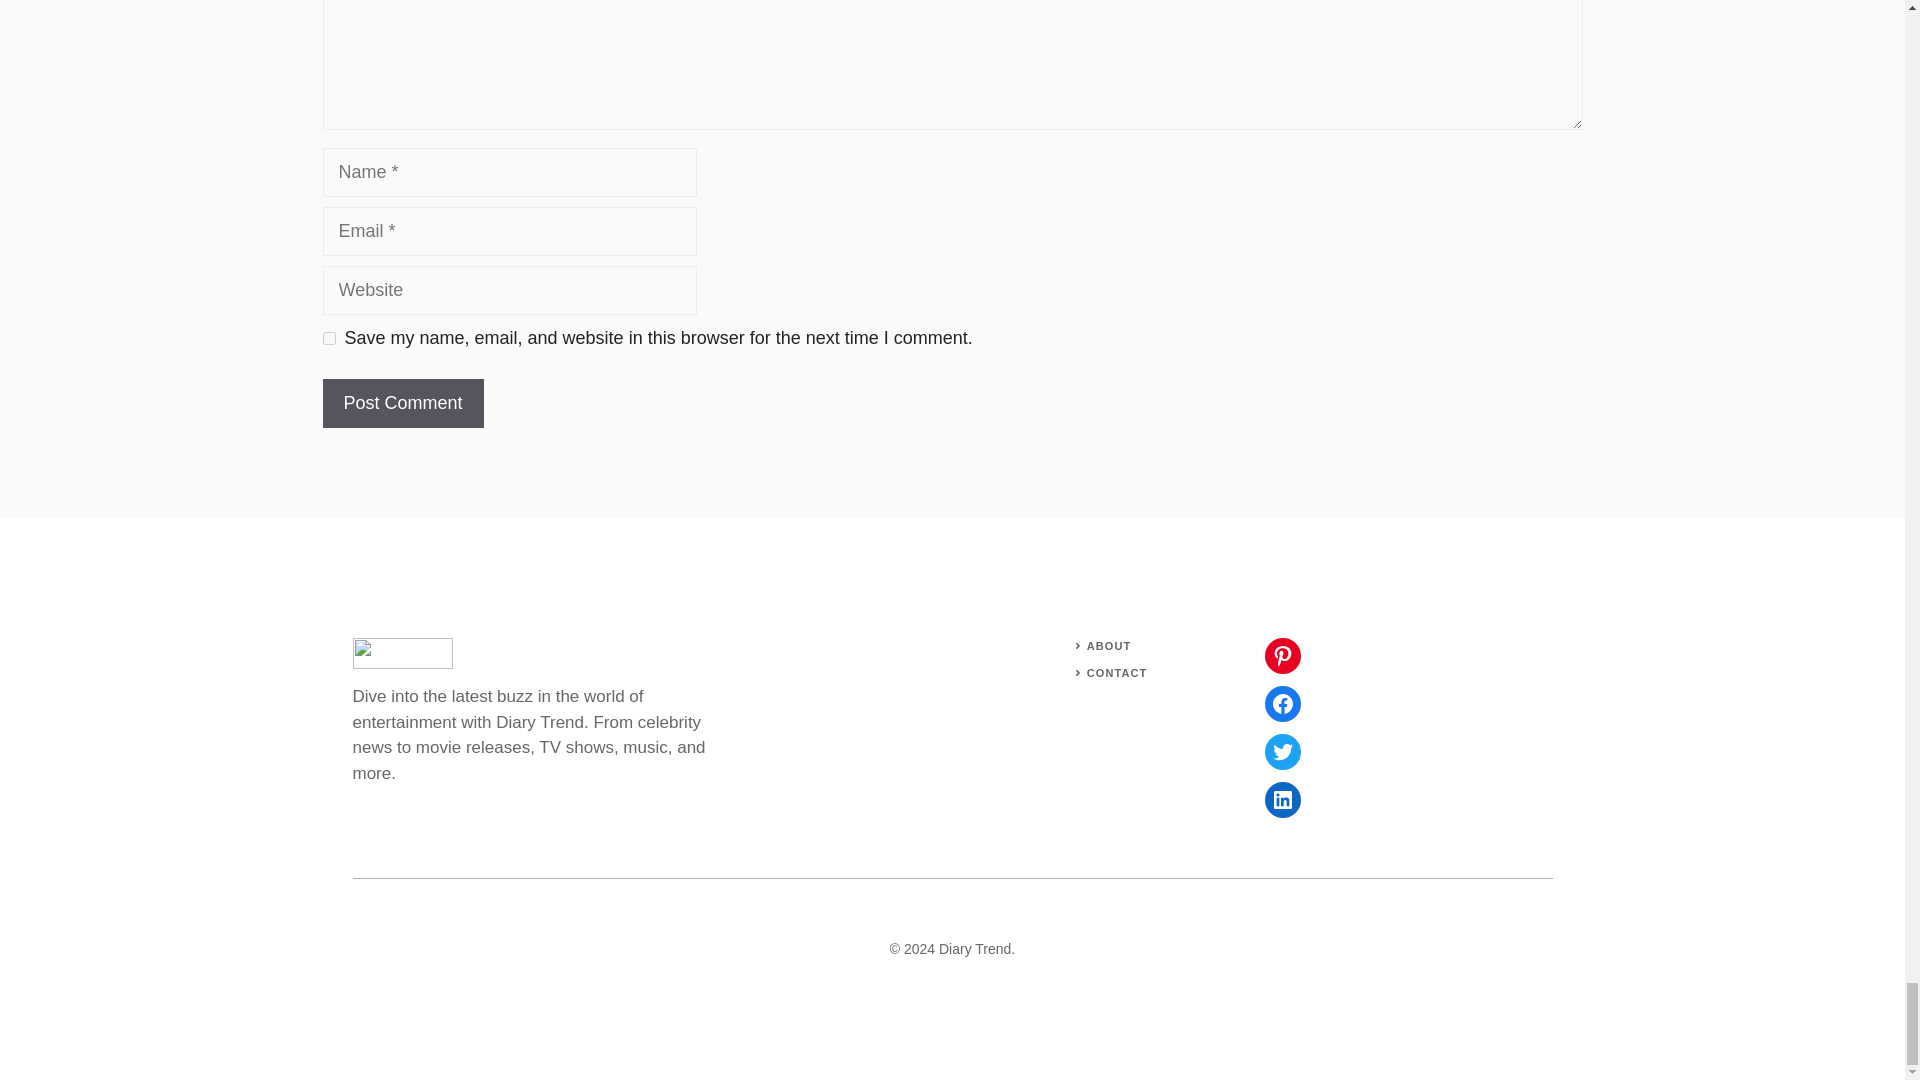  Describe the element at coordinates (974, 948) in the screenshot. I see `Diary Trend` at that location.